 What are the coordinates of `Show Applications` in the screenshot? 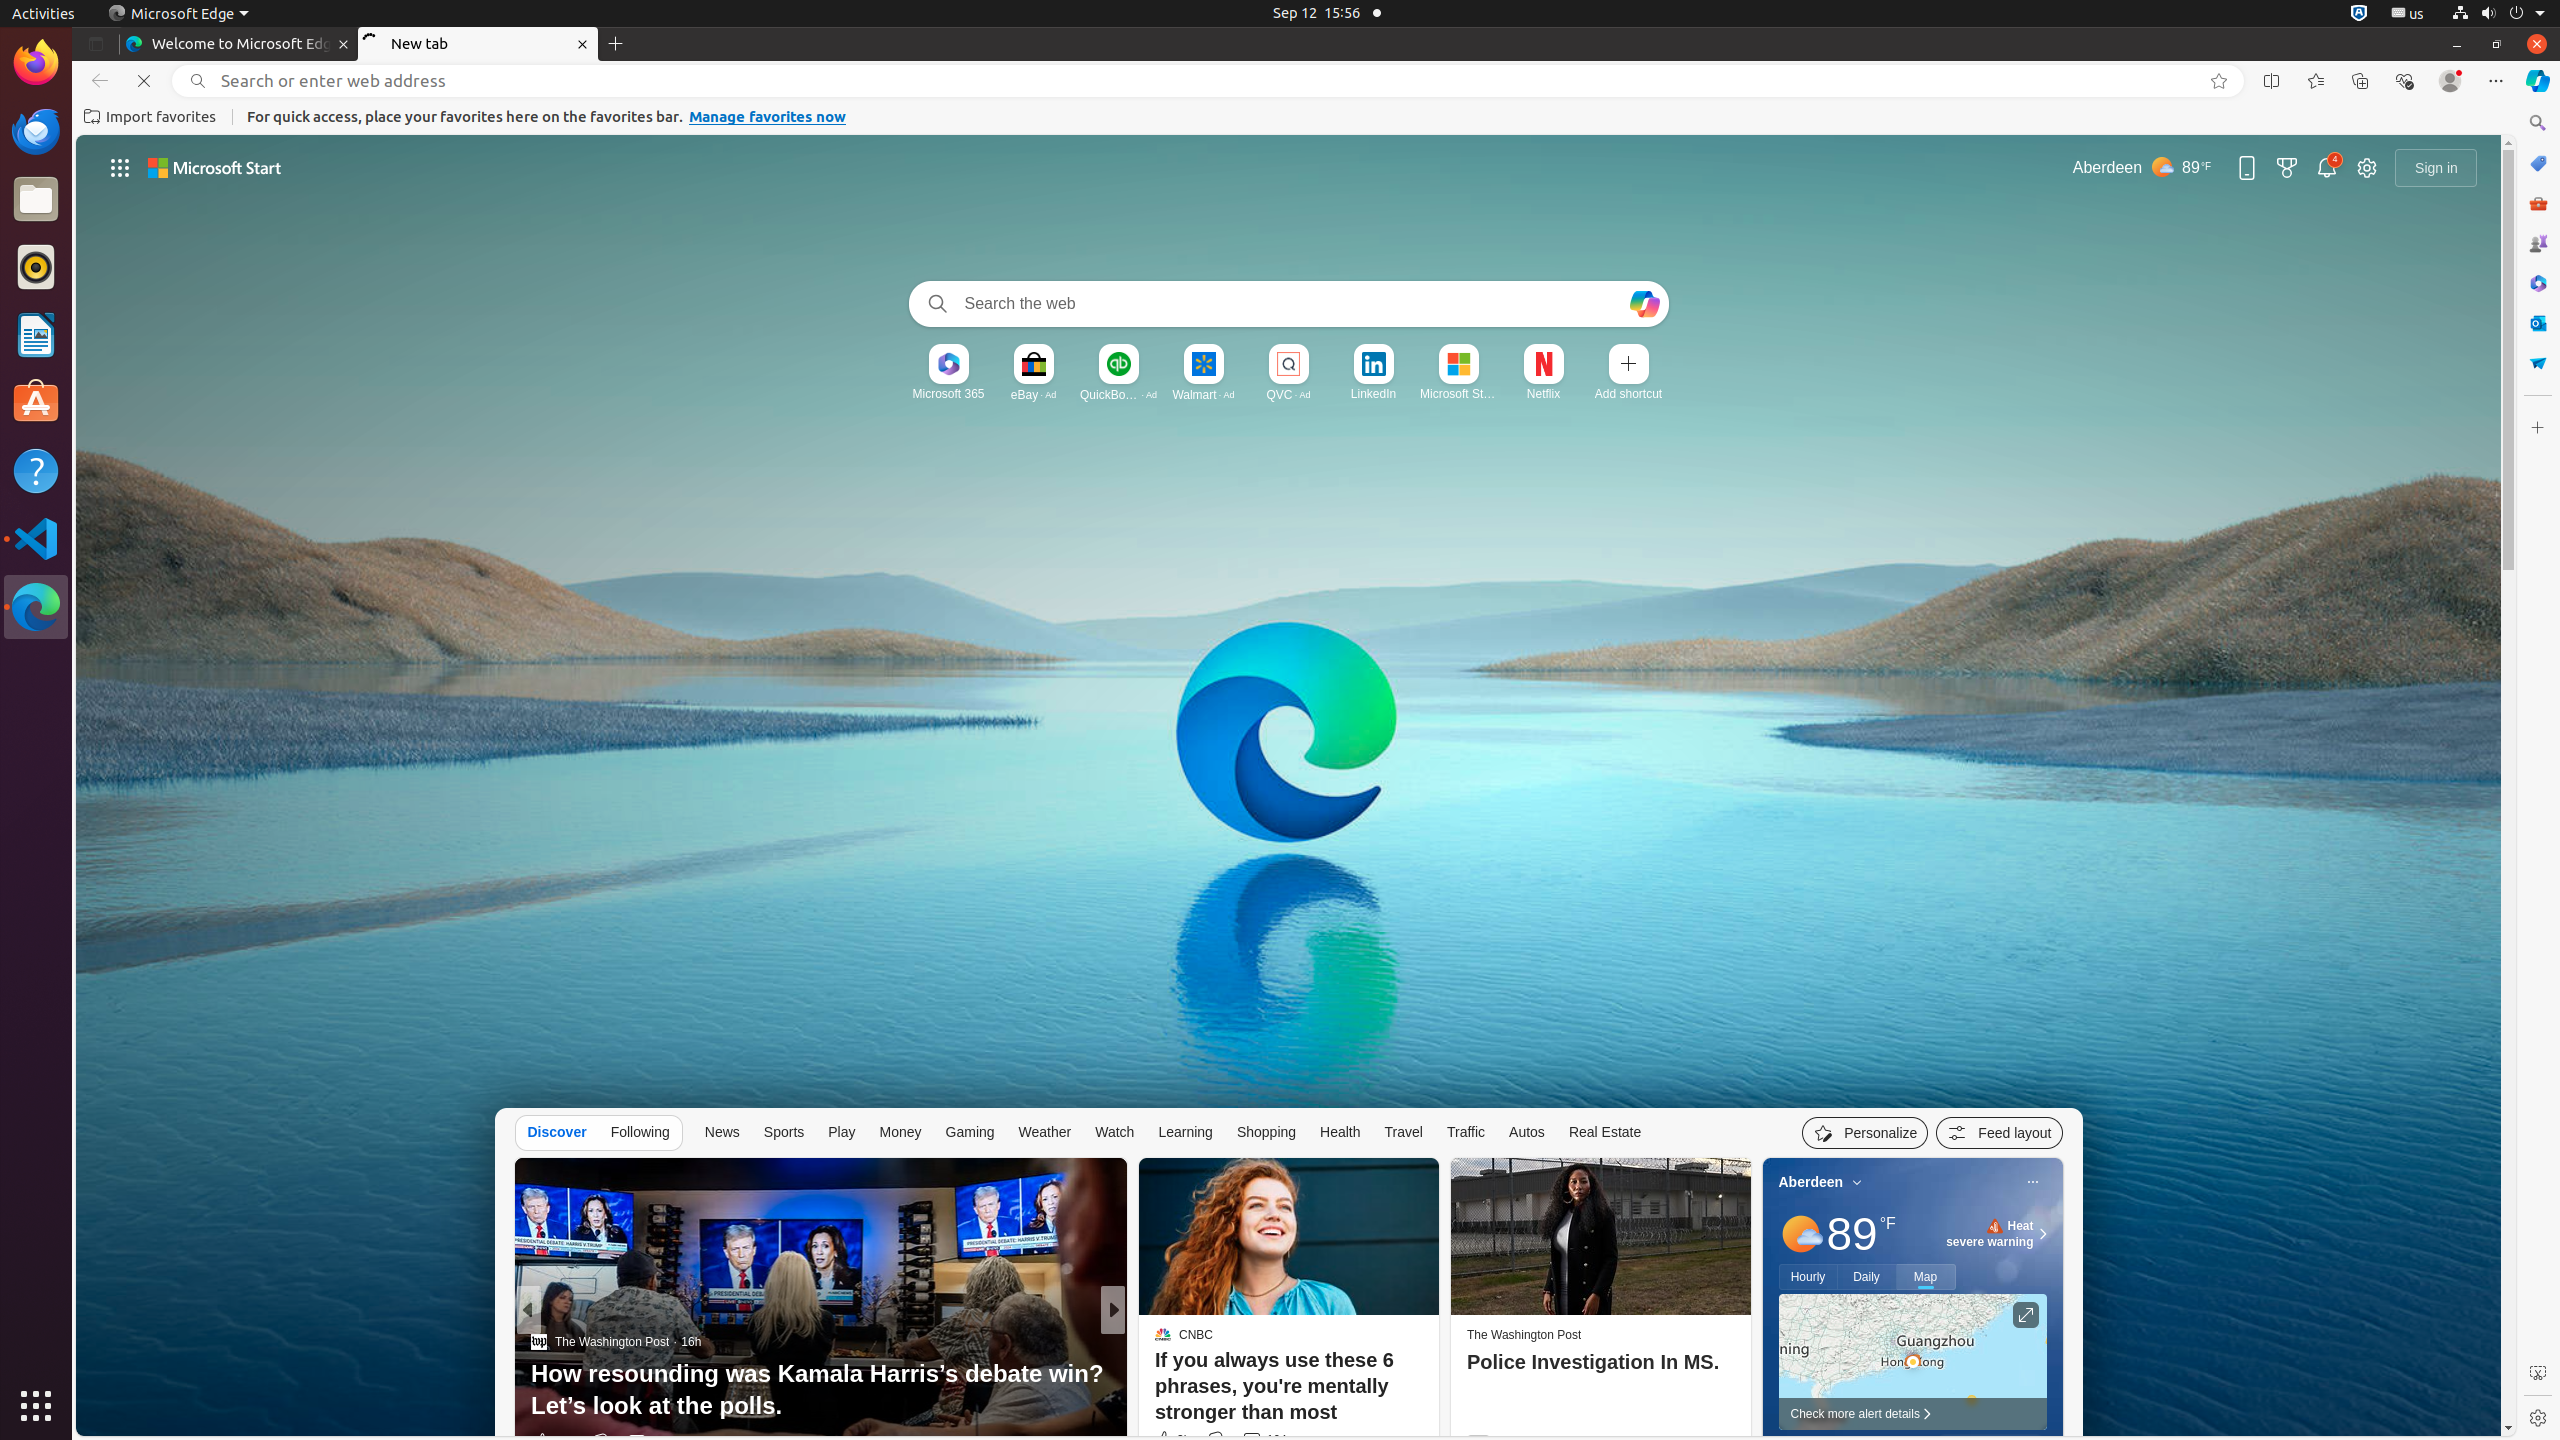 It's located at (36, 1406).